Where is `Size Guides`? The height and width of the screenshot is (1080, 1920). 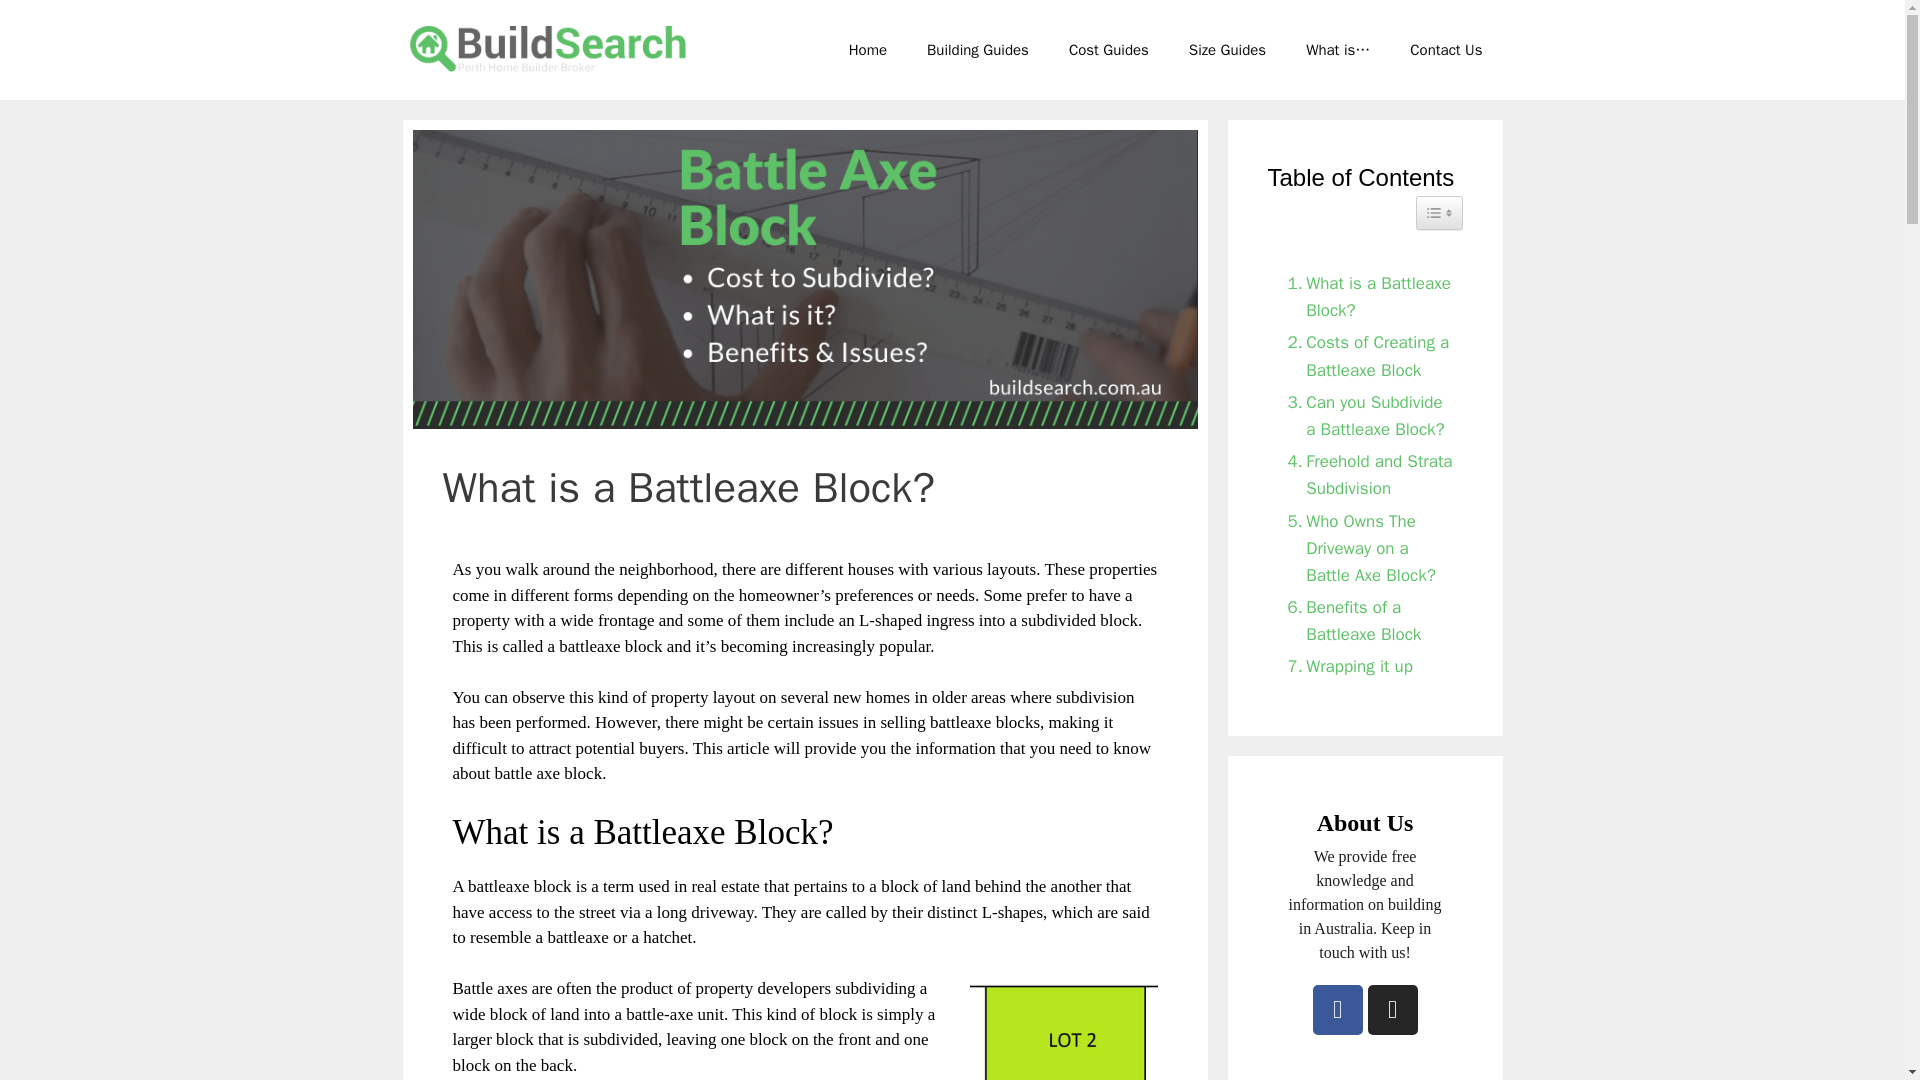 Size Guides is located at coordinates (1228, 50).